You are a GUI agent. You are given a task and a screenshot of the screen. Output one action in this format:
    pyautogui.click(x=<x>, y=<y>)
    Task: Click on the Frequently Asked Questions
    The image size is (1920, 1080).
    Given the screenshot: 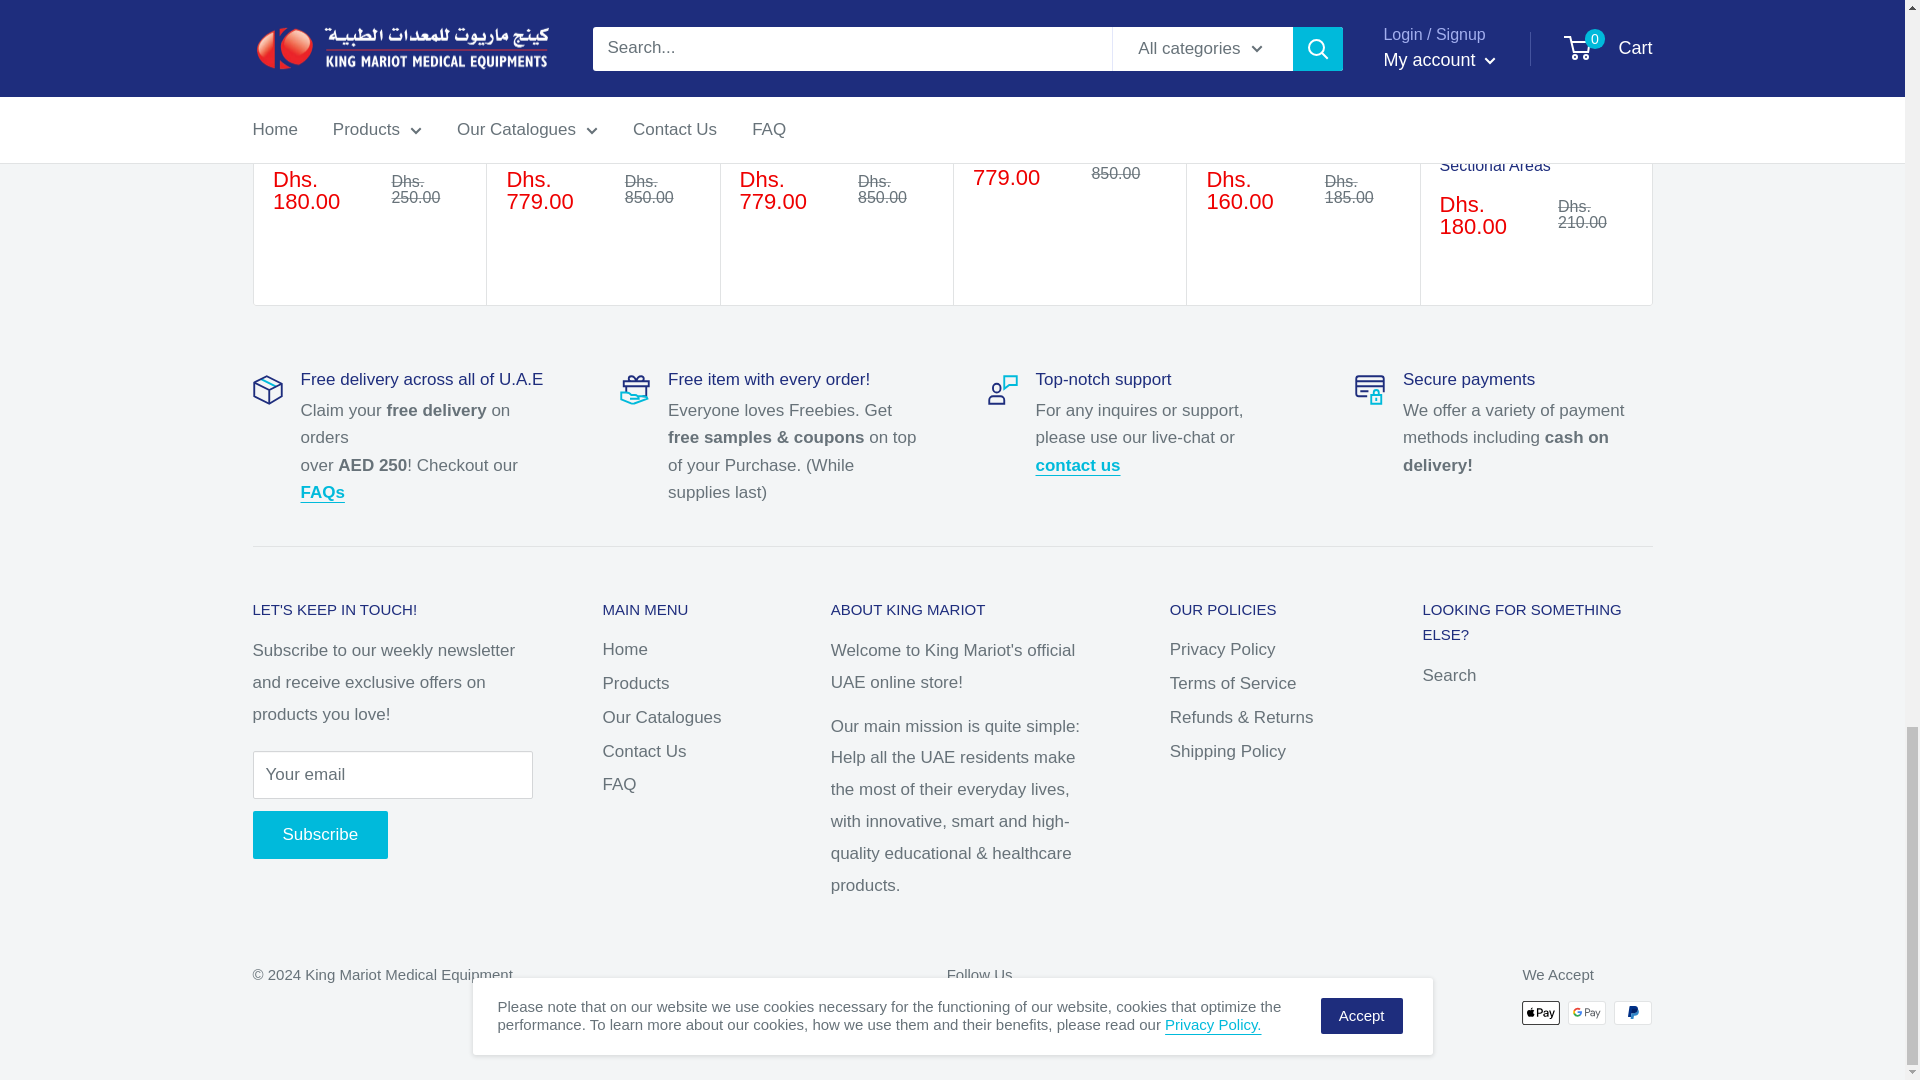 What is the action you would take?
    pyautogui.click(x=321, y=492)
    